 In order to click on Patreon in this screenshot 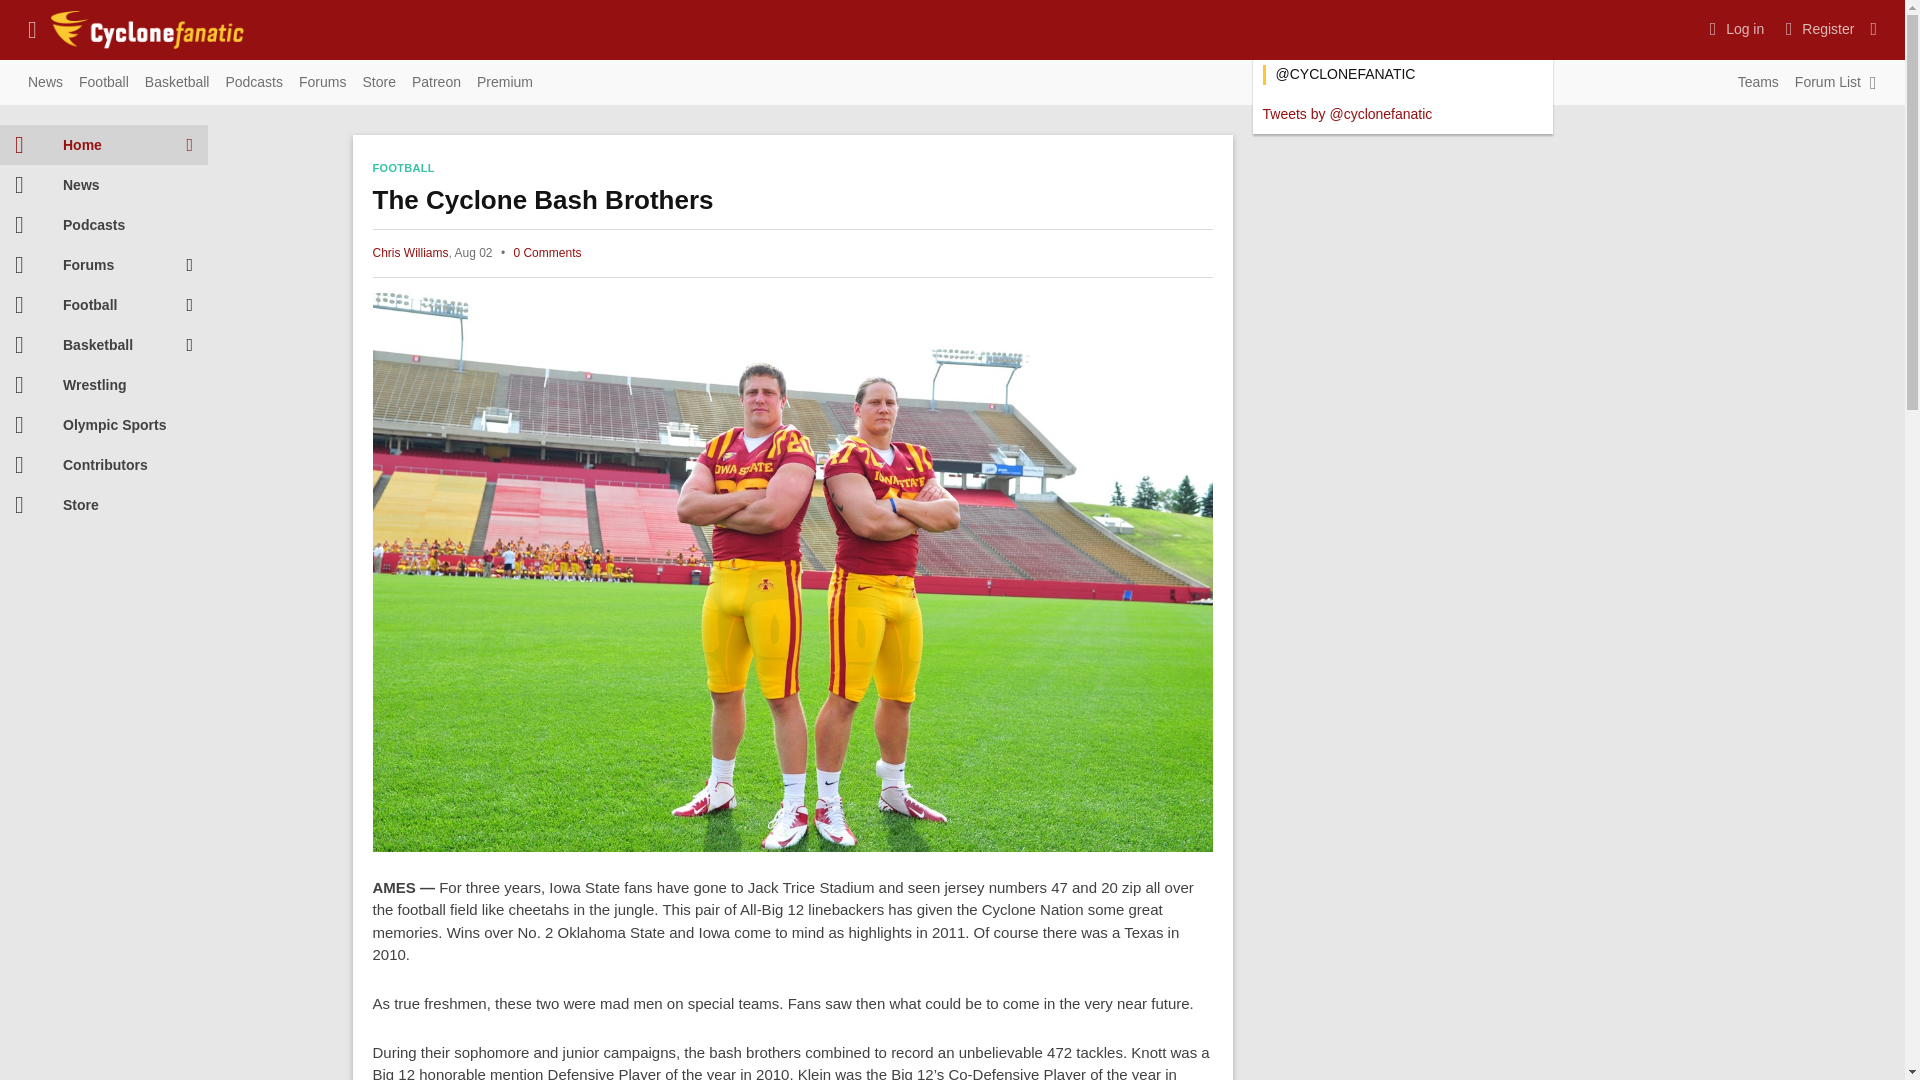, I will do `click(436, 83)`.